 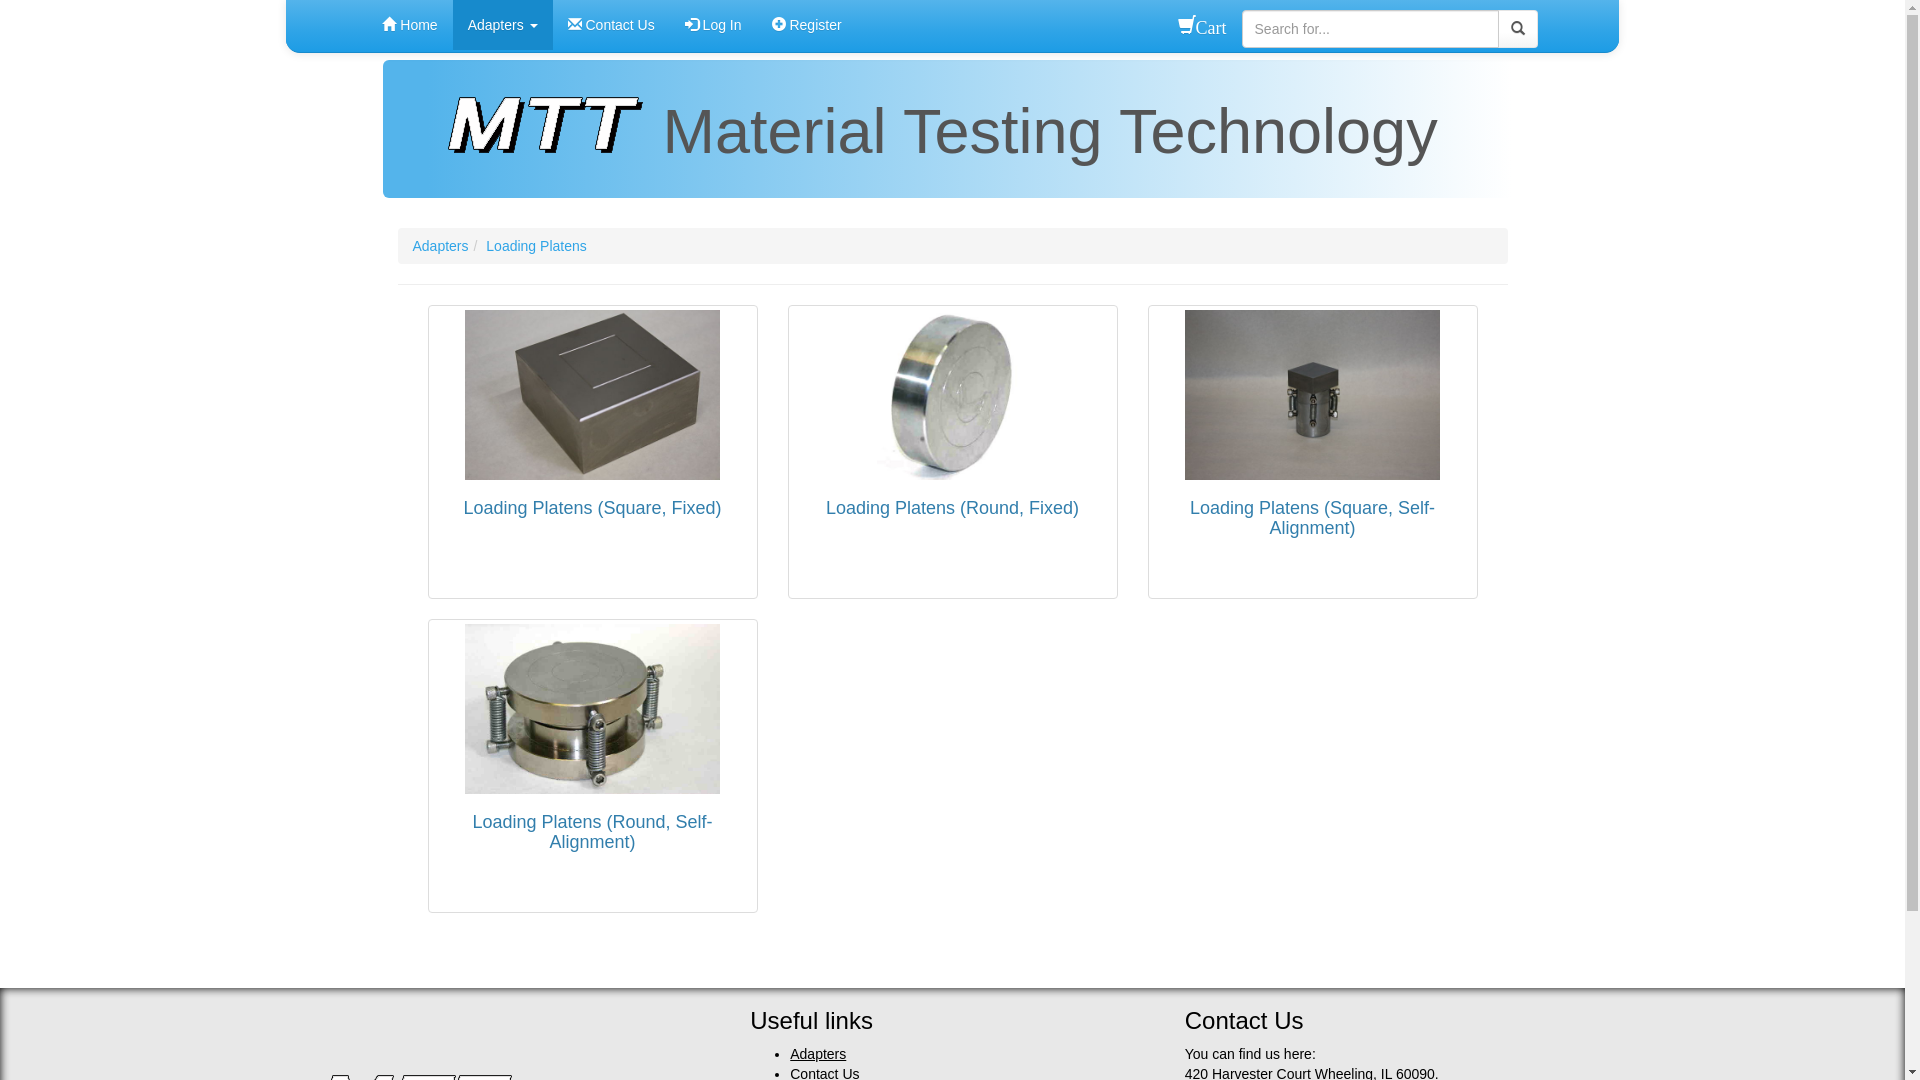 I want to click on  Log In, so click(x=714, y=25).